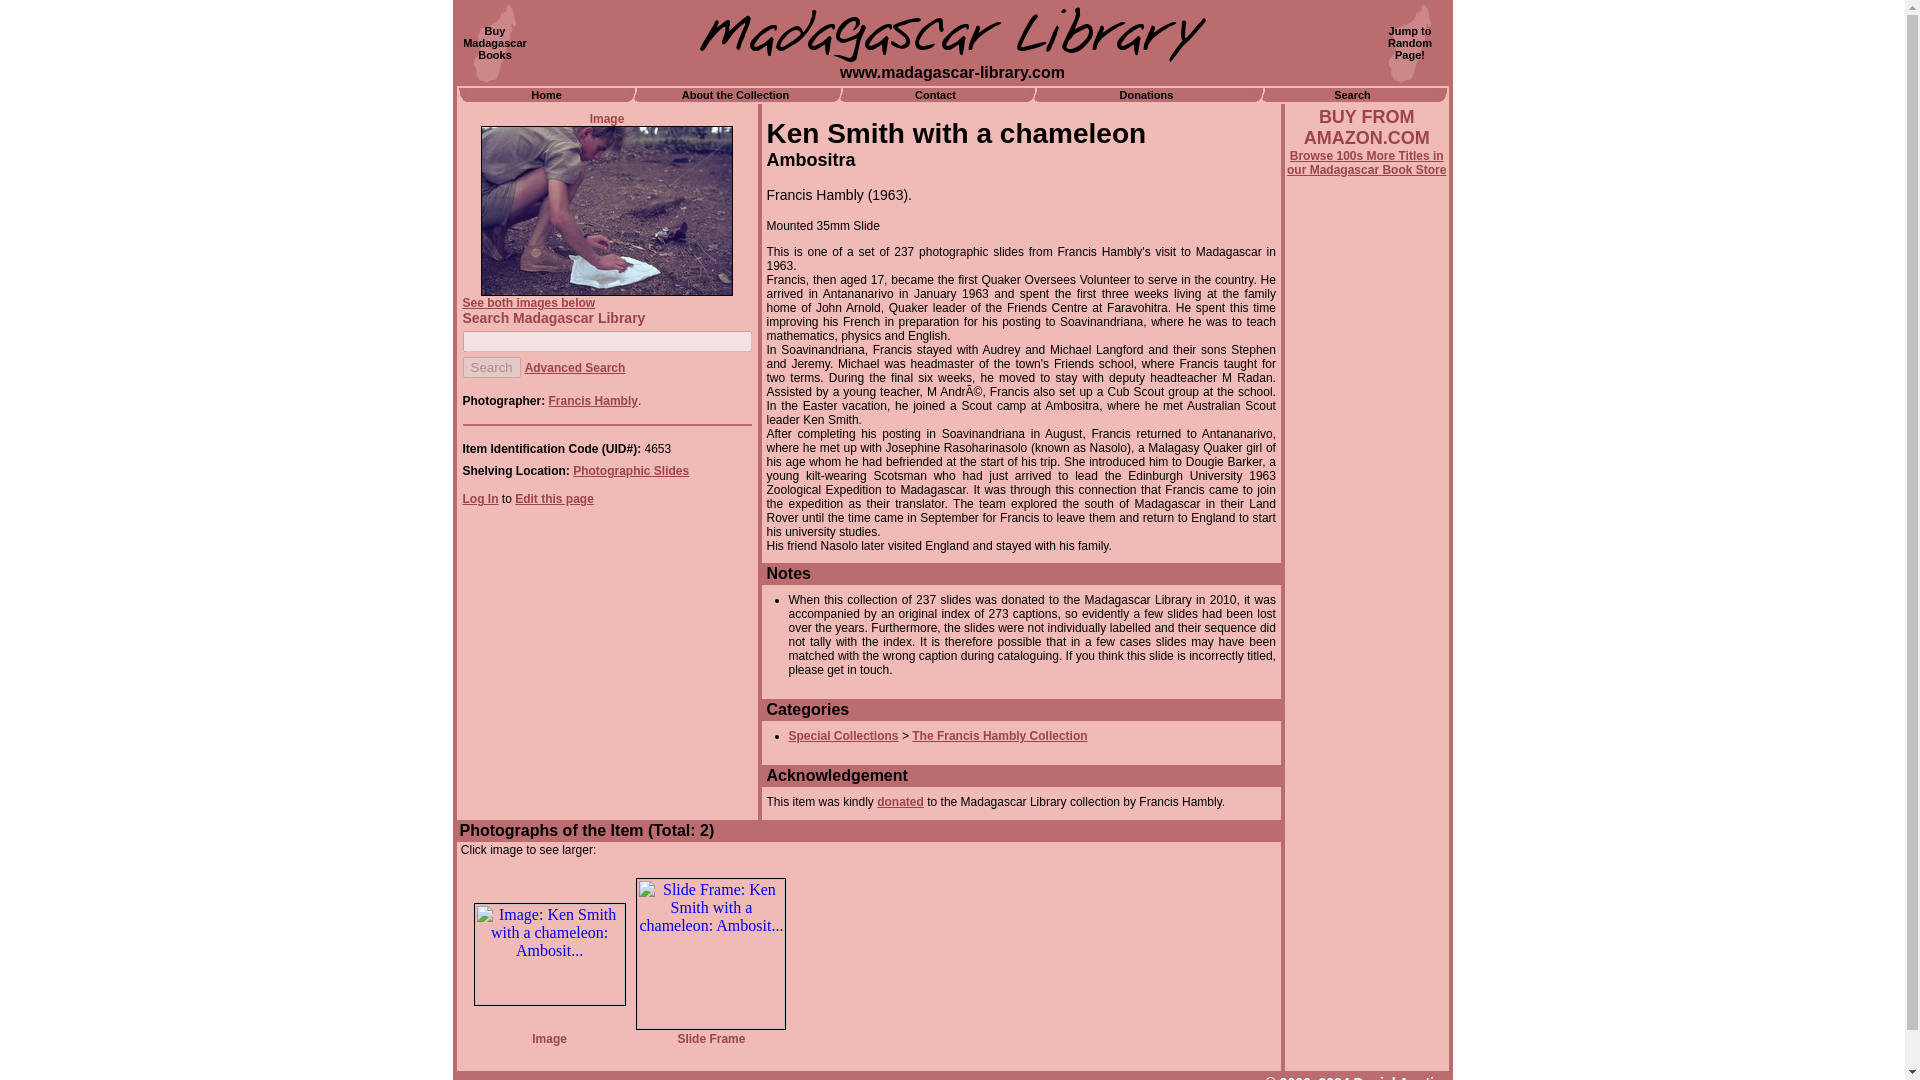  Describe the element at coordinates (546, 94) in the screenshot. I see `Home` at that location.